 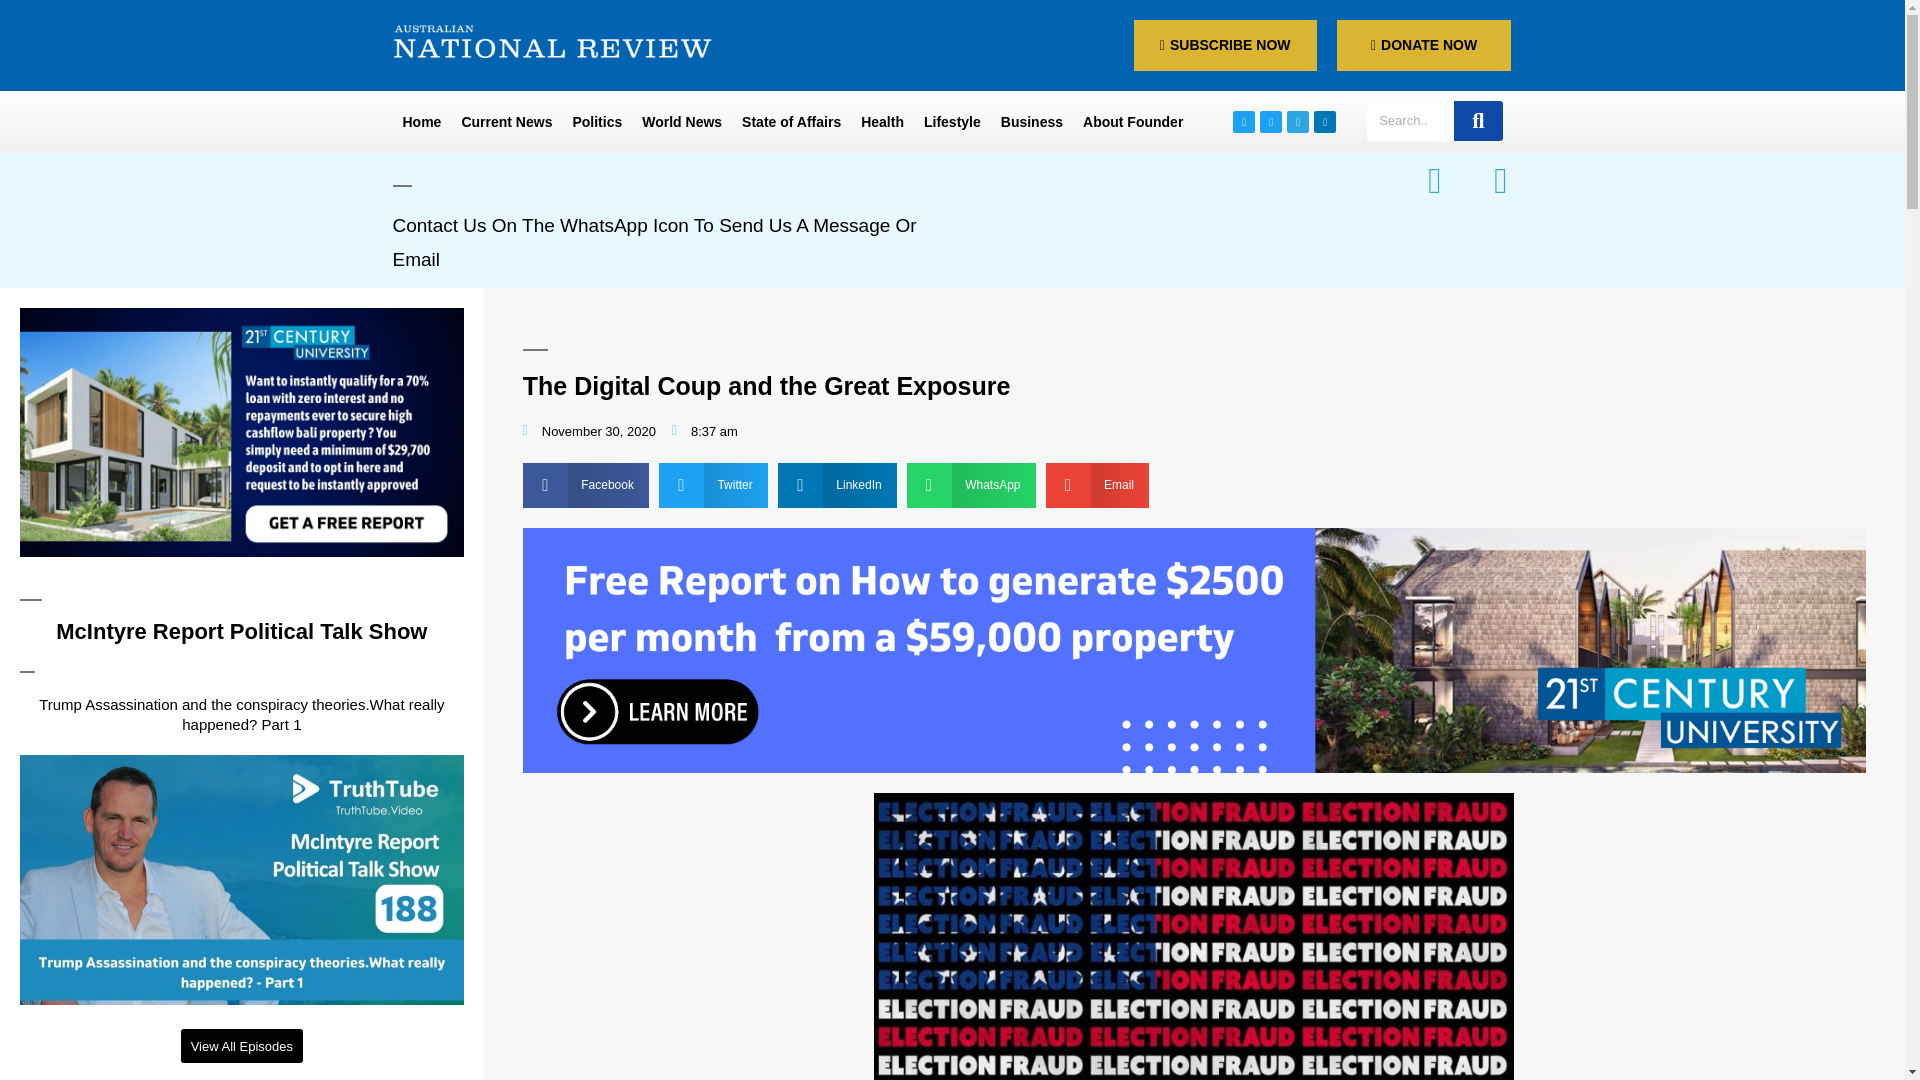 I want to click on State of Affairs, so click(x=790, y=122).